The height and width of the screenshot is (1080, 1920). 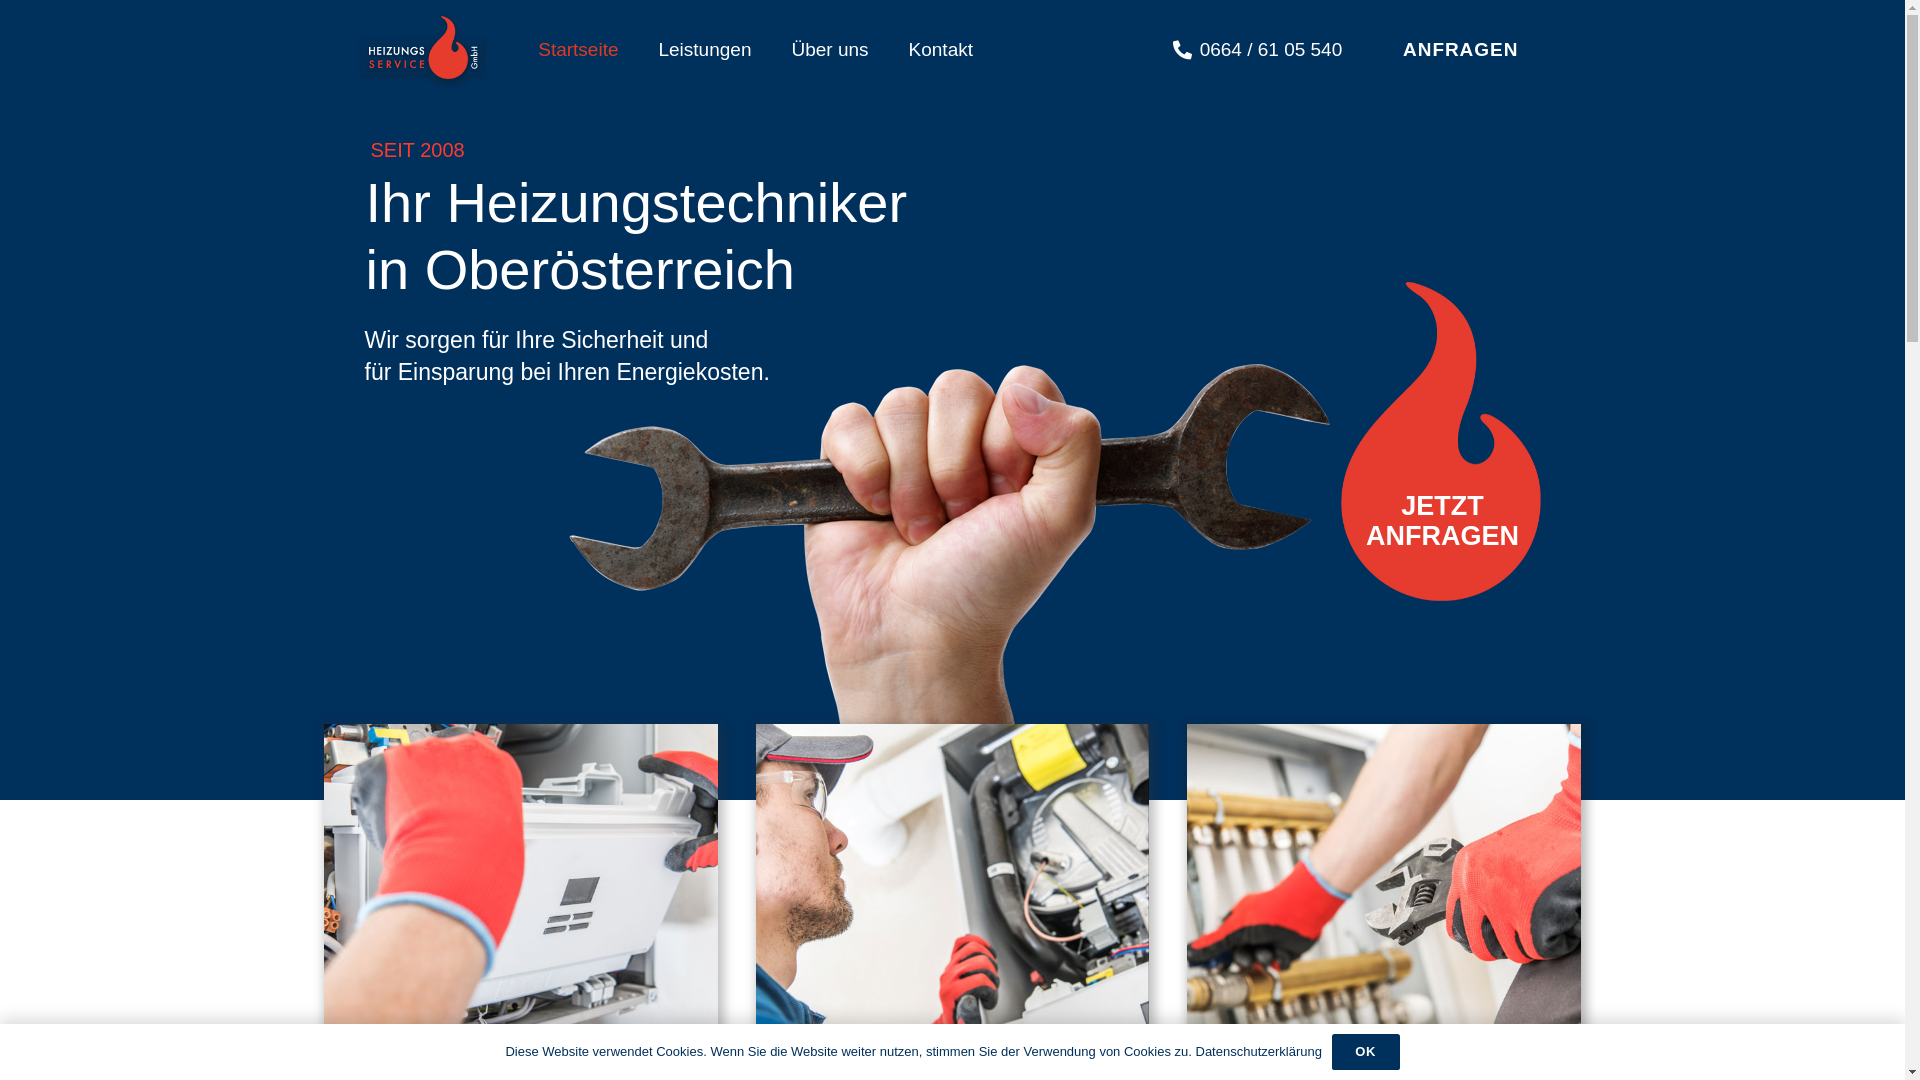 What do you see at coordinates (578, 50) in the screenshot?
I see `Startseite` at bounding box center [578, 50].